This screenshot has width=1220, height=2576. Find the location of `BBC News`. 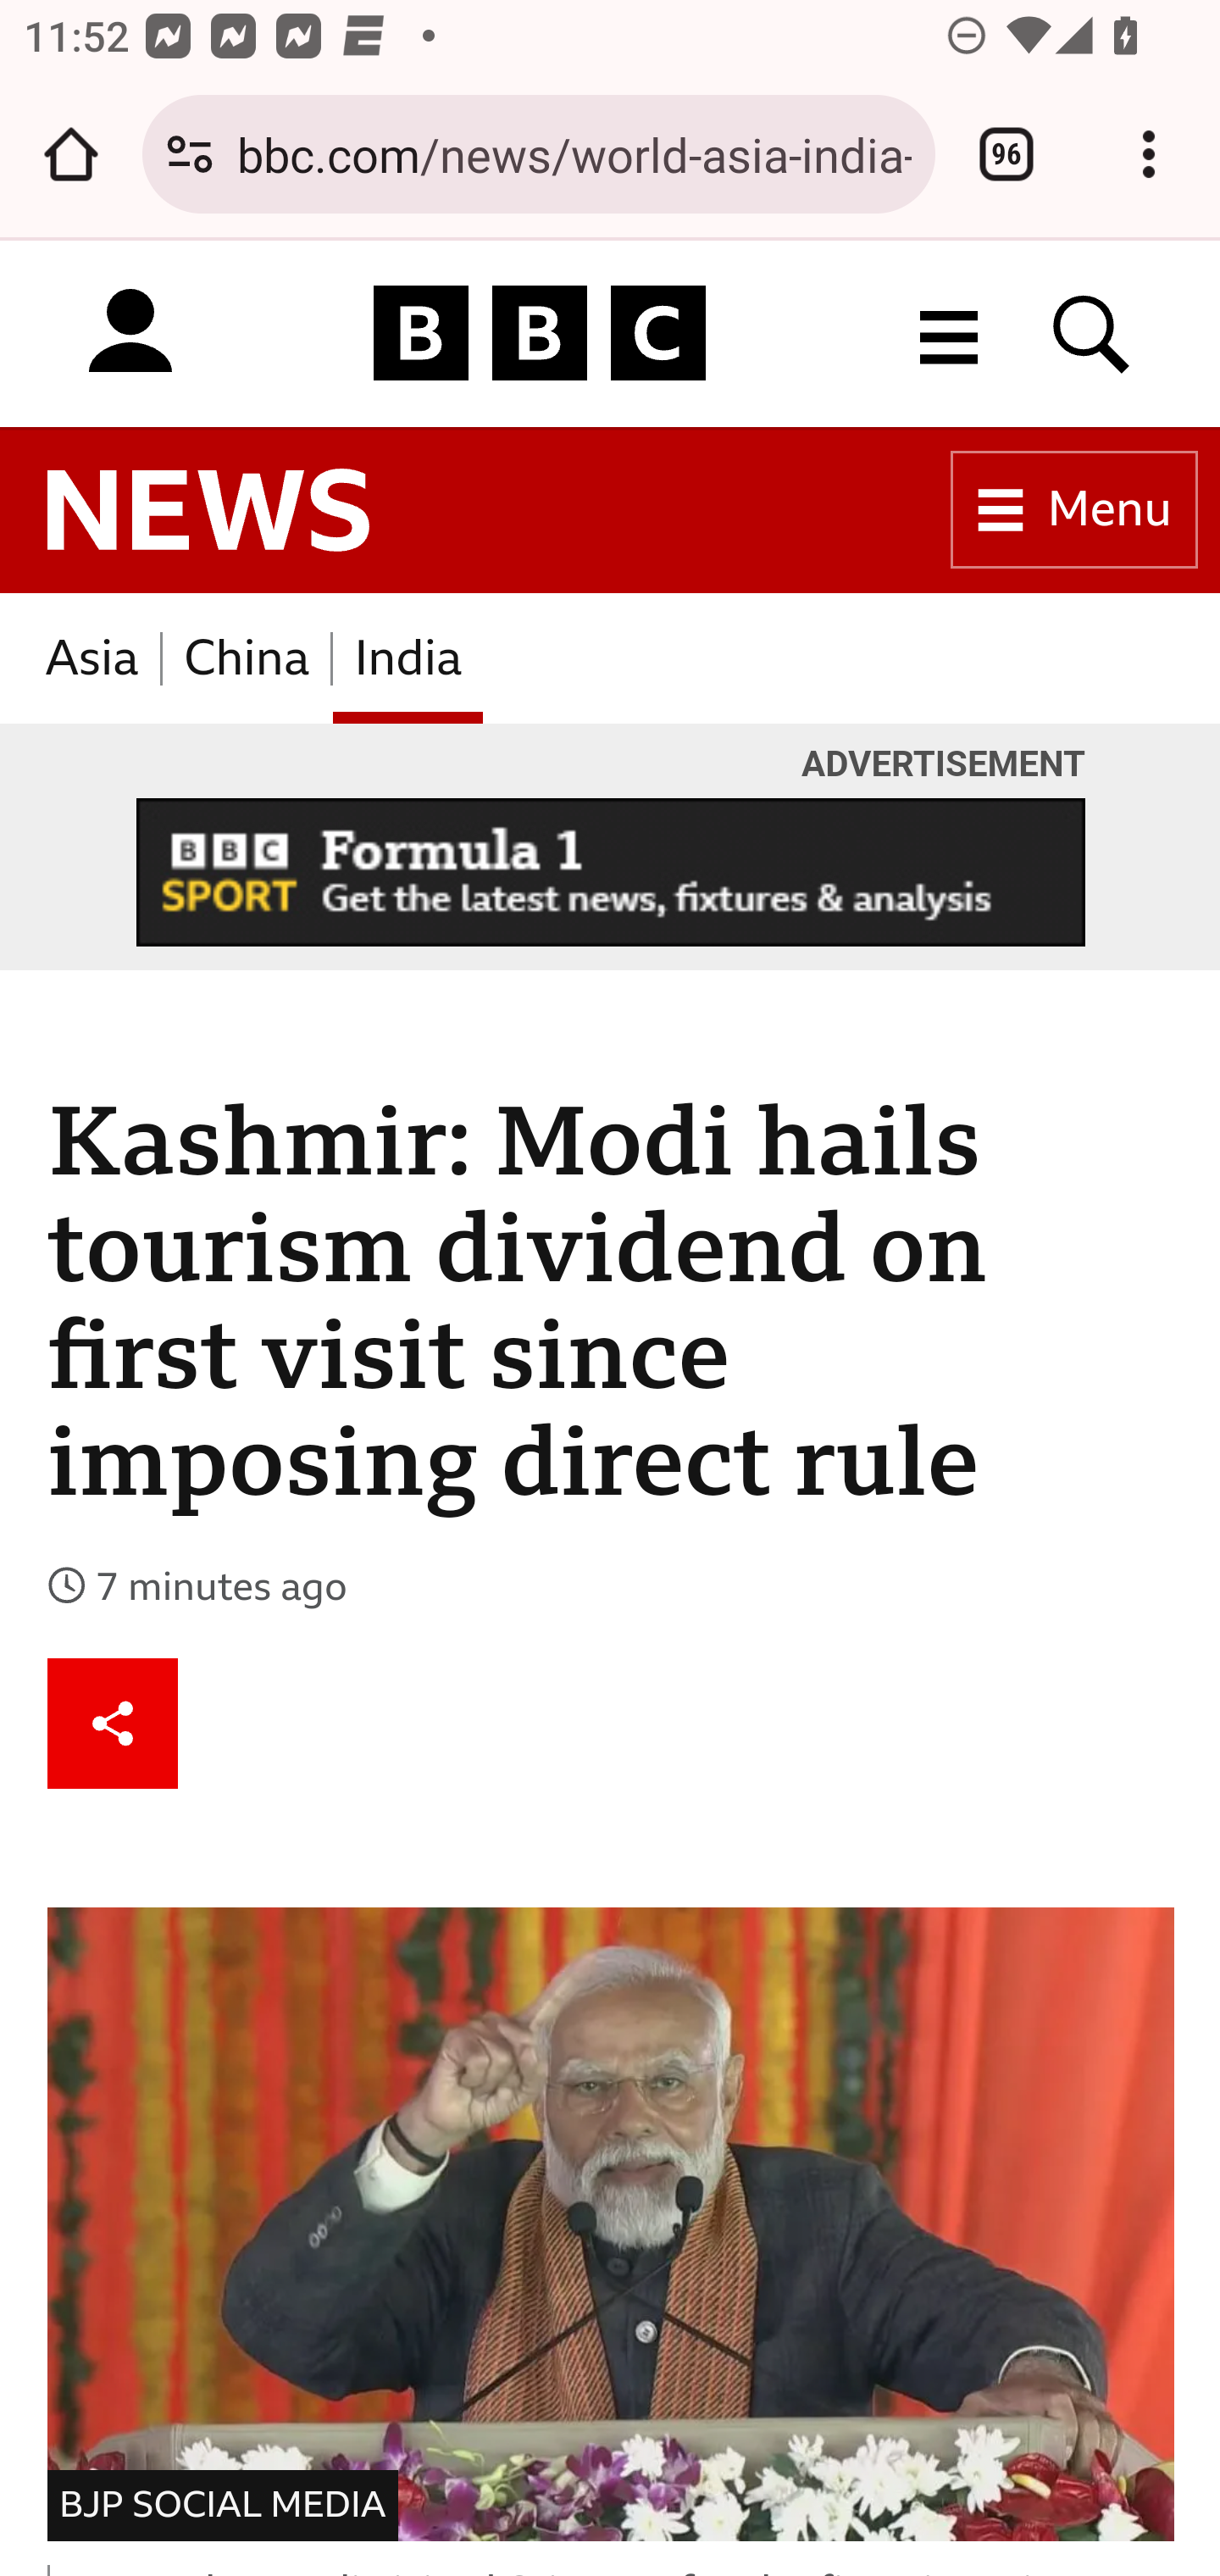

BBC News is located at coordinates (208, 511).